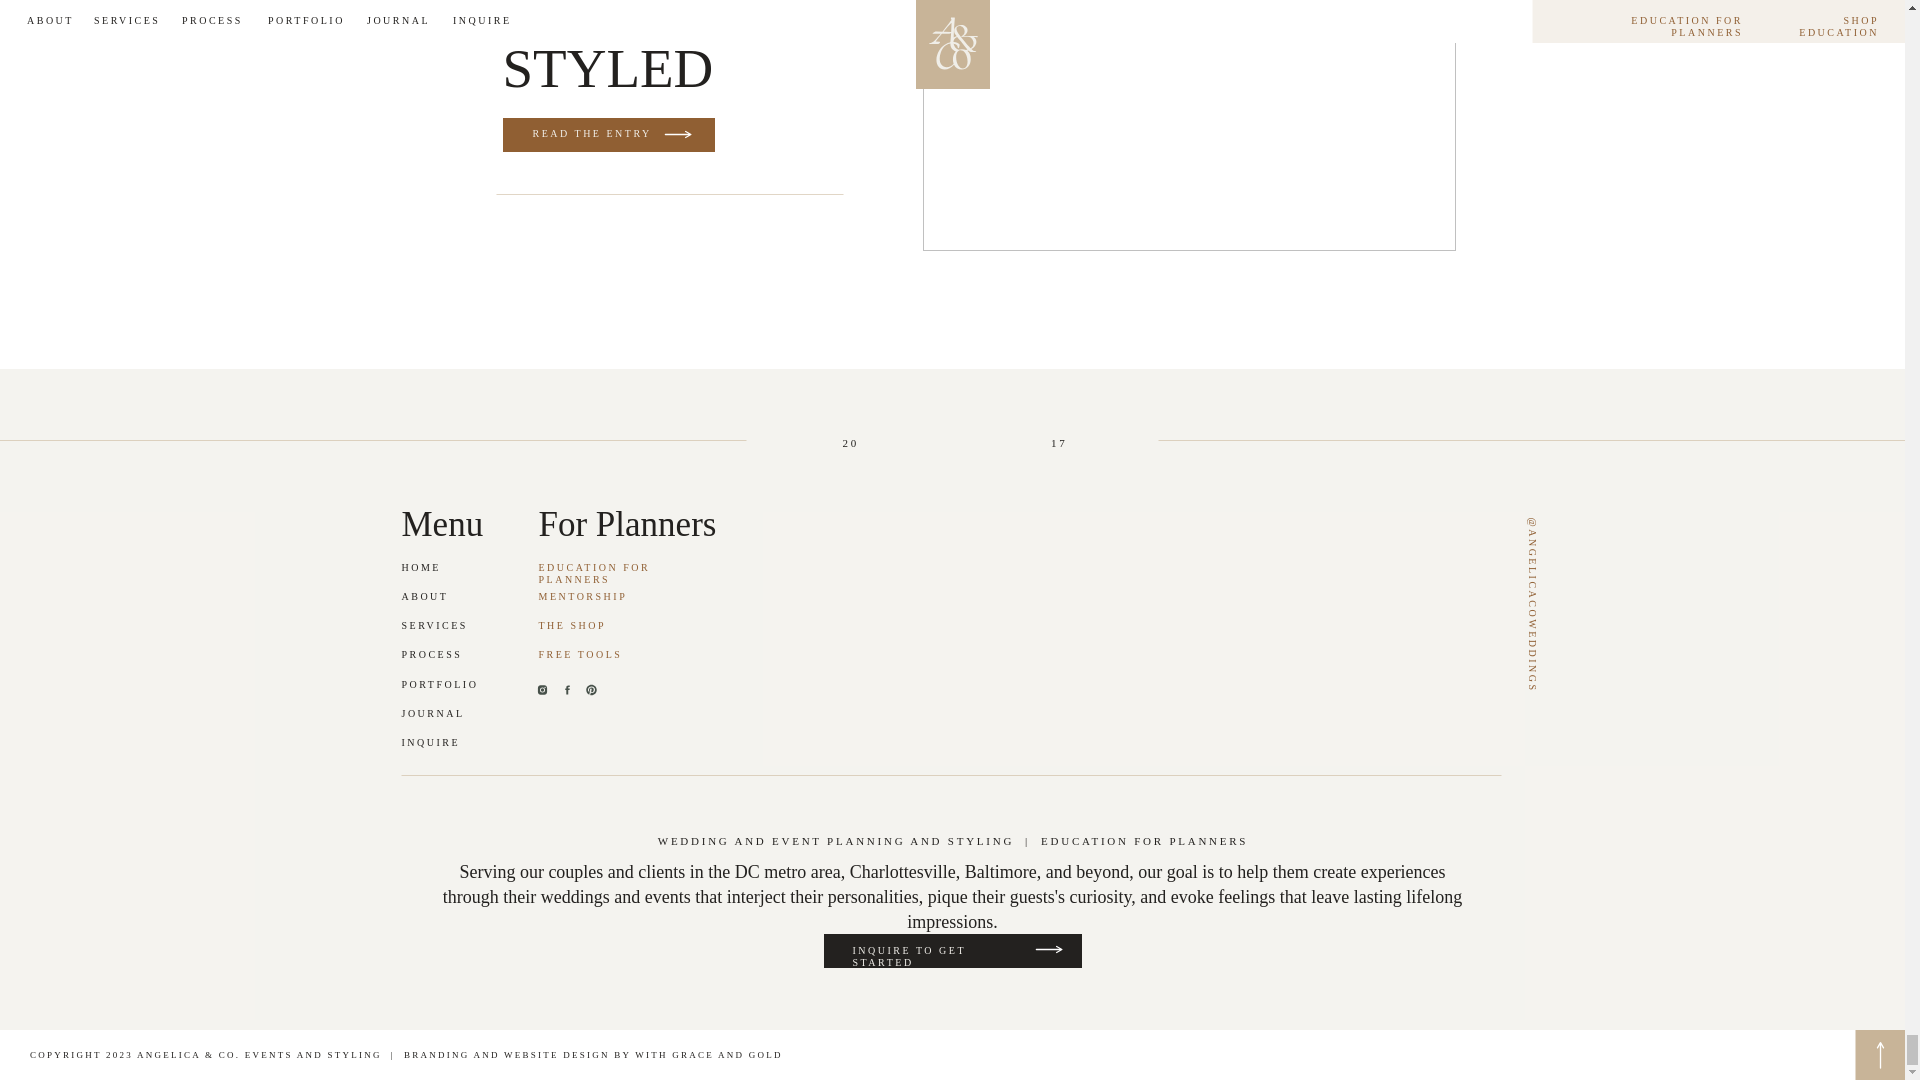 This screenshot has height=1080, width=1920. Describe the element at coordinates (596, 134) in the screenshot. I see `The Manor at Airmont Styled Shoot: Look No. 2` at that location.